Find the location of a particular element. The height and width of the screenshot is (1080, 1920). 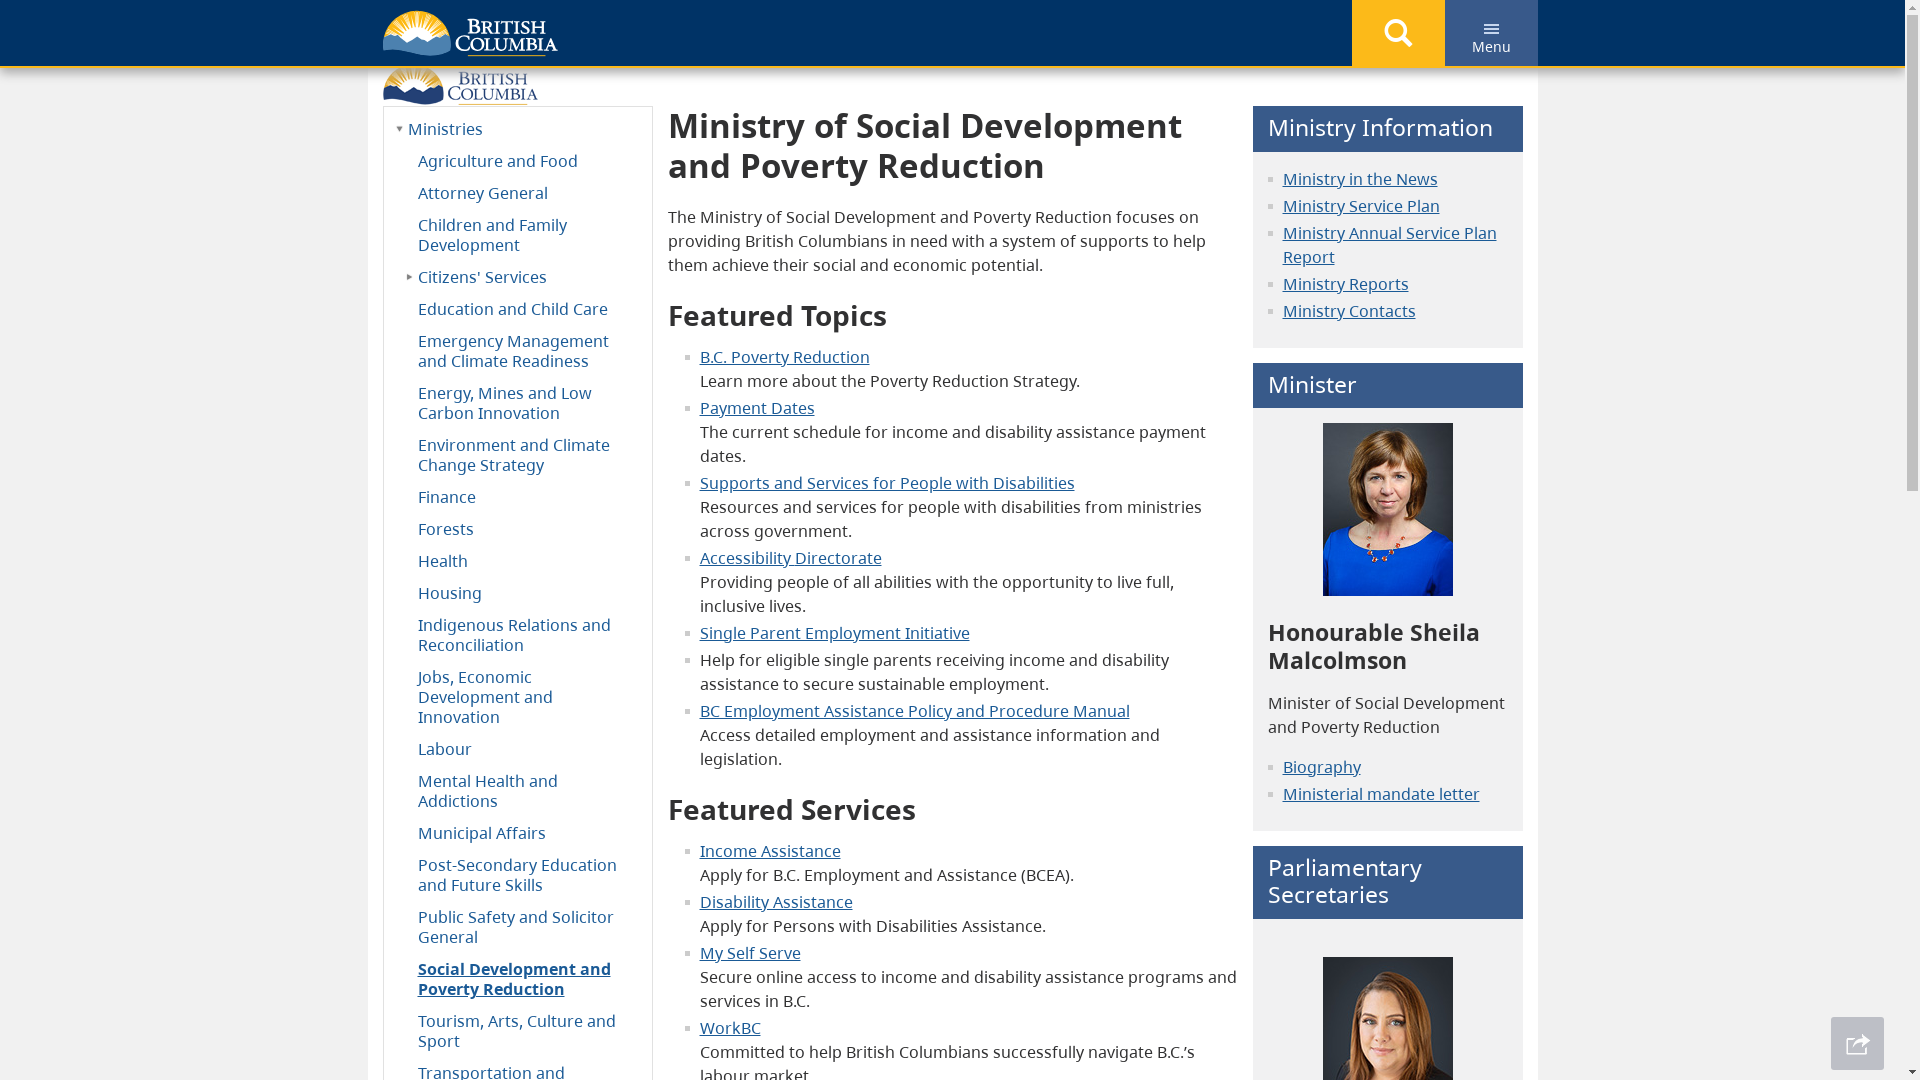

Public Safety and Solicitor General is located at coordinates (518, 926).